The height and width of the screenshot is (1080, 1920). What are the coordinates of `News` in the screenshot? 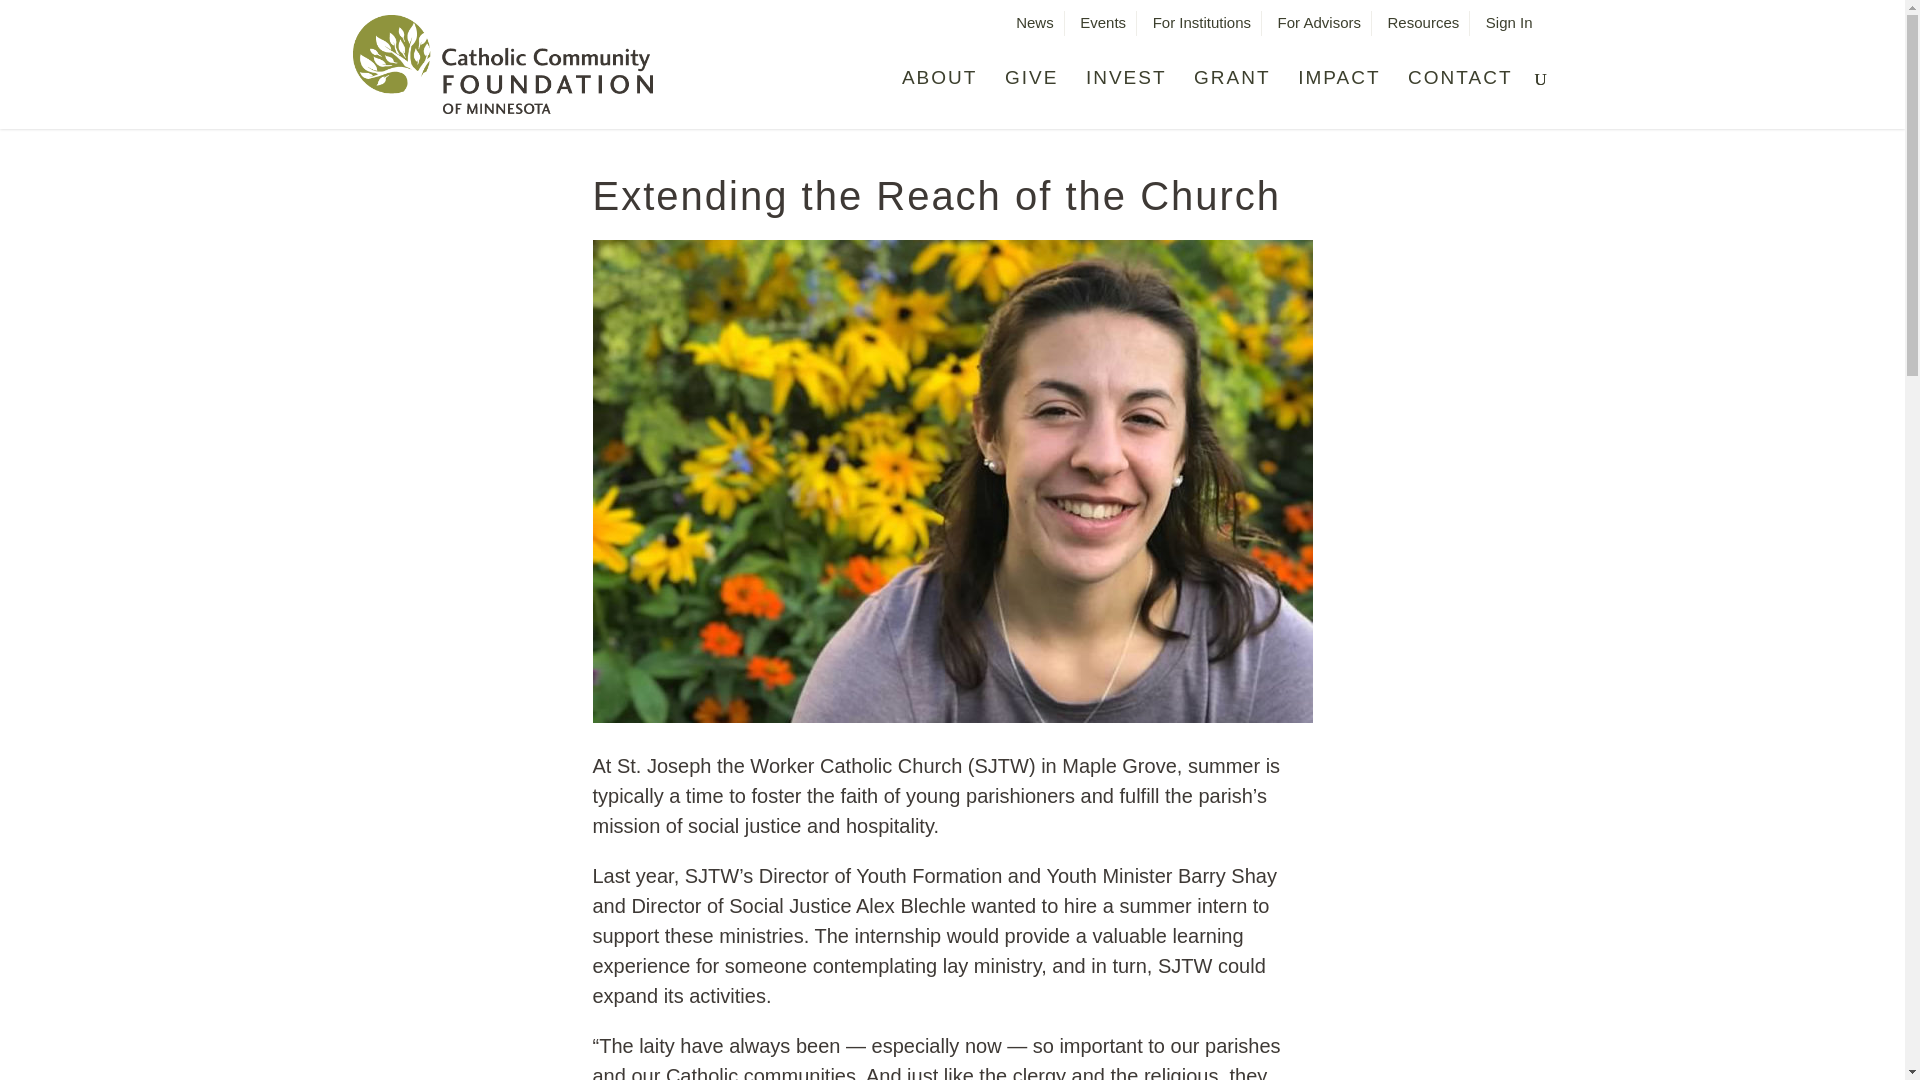 It's located at (1034, 28).